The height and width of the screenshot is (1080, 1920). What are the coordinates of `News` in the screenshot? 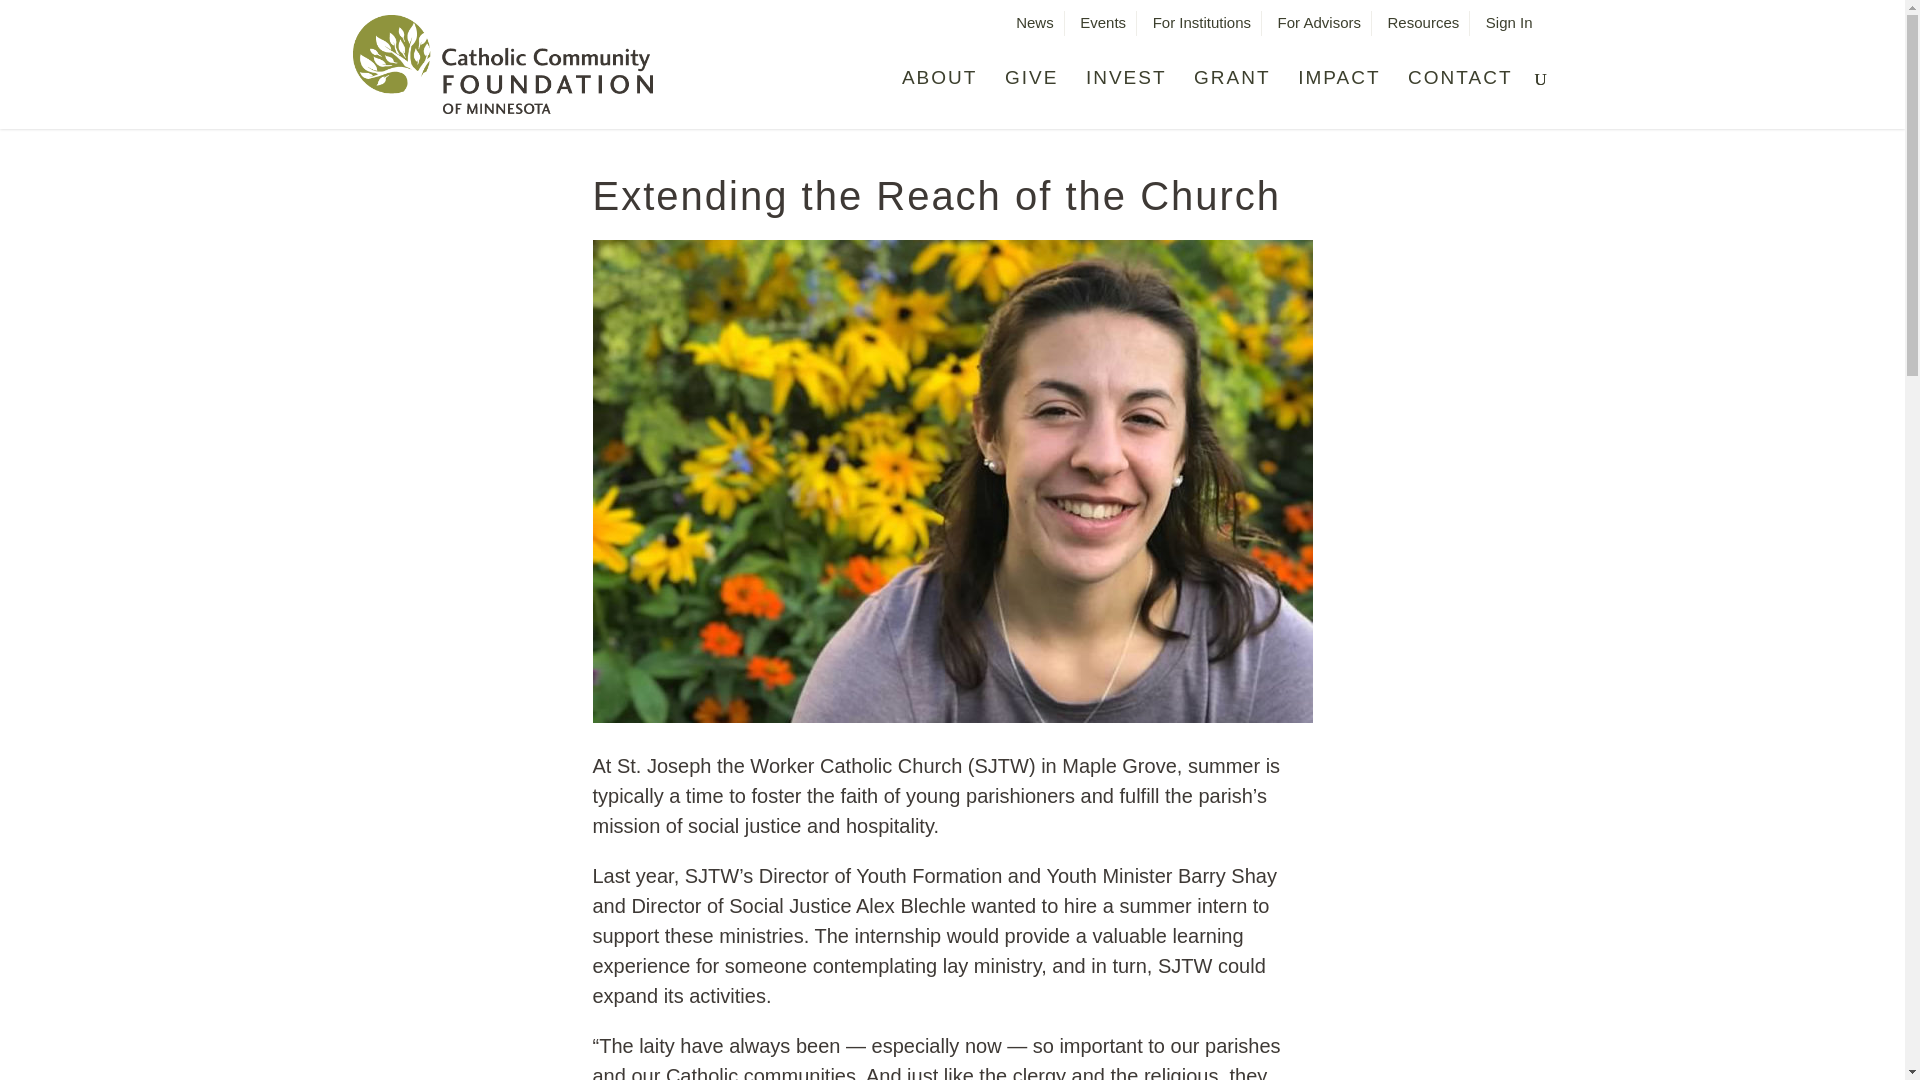 It's located at (1034, 28).